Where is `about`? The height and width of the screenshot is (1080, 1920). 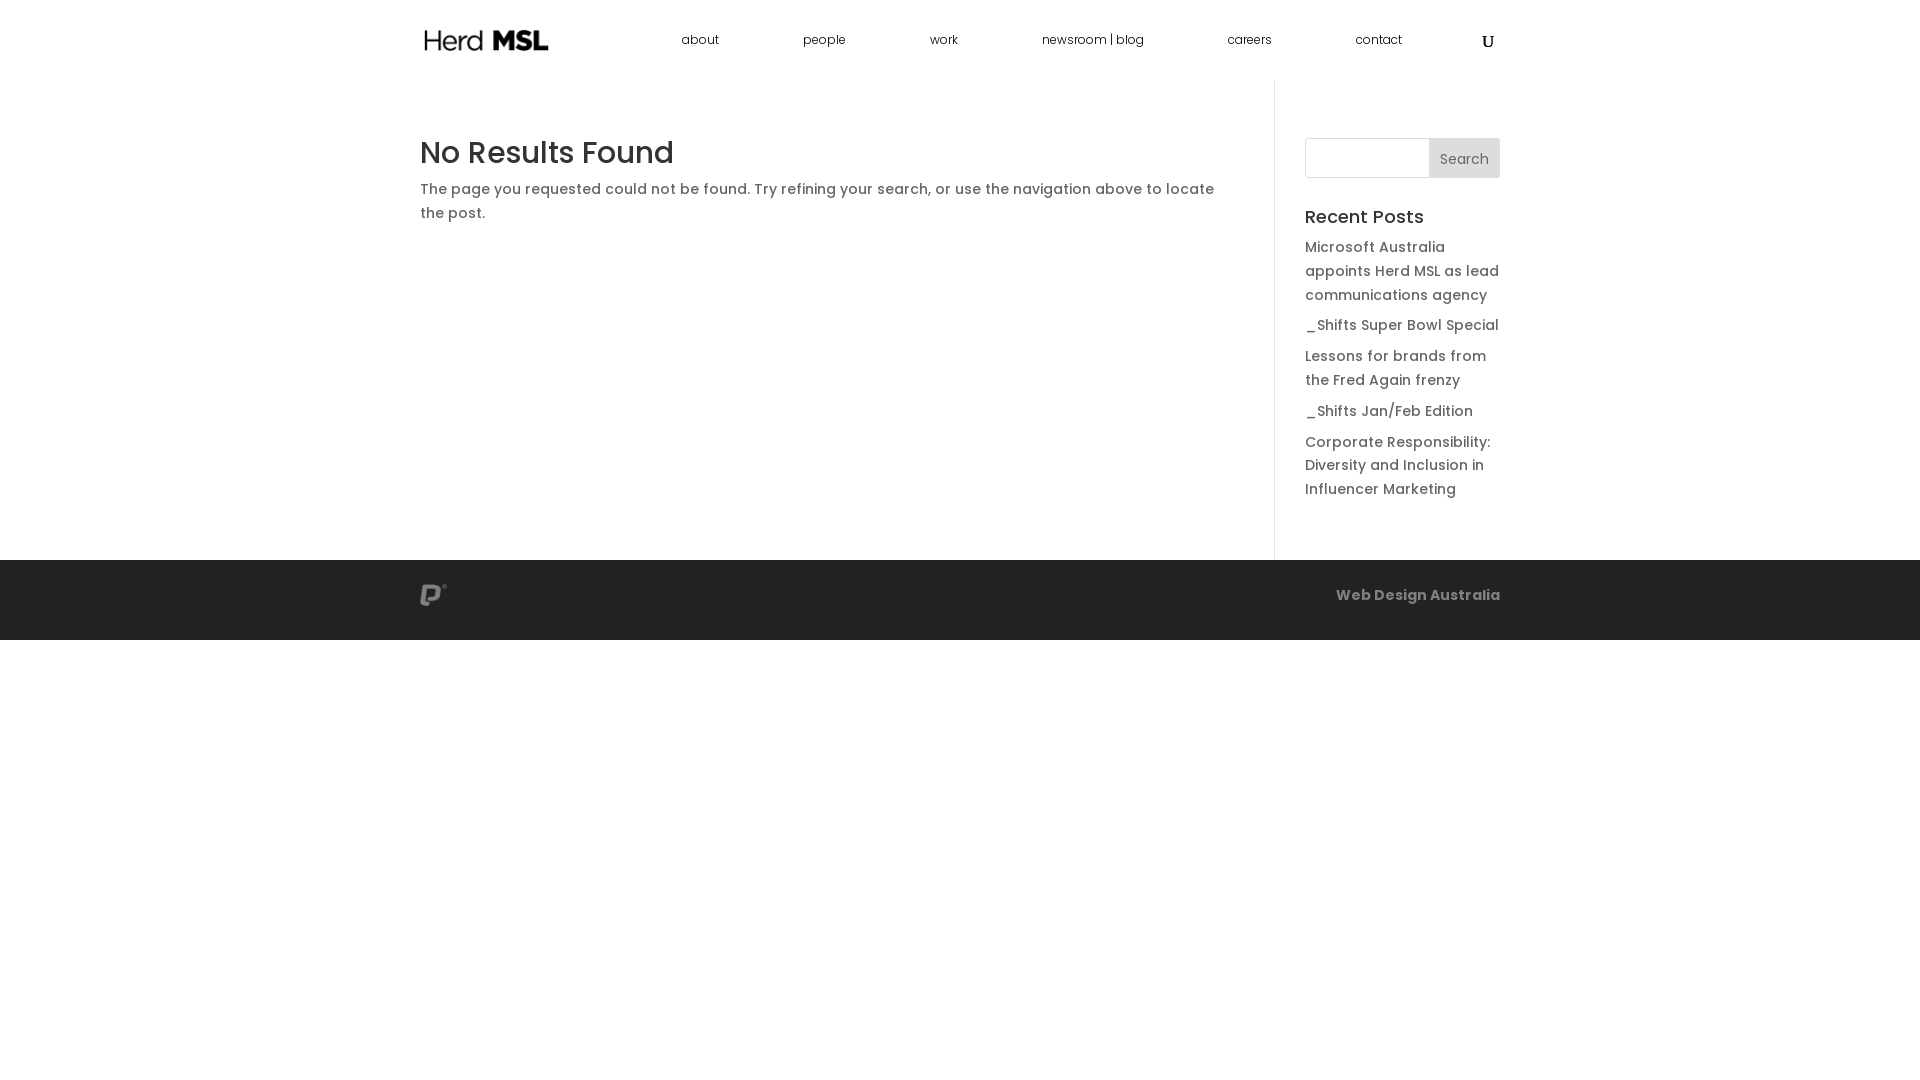
about is located at coordinates (700, 56).